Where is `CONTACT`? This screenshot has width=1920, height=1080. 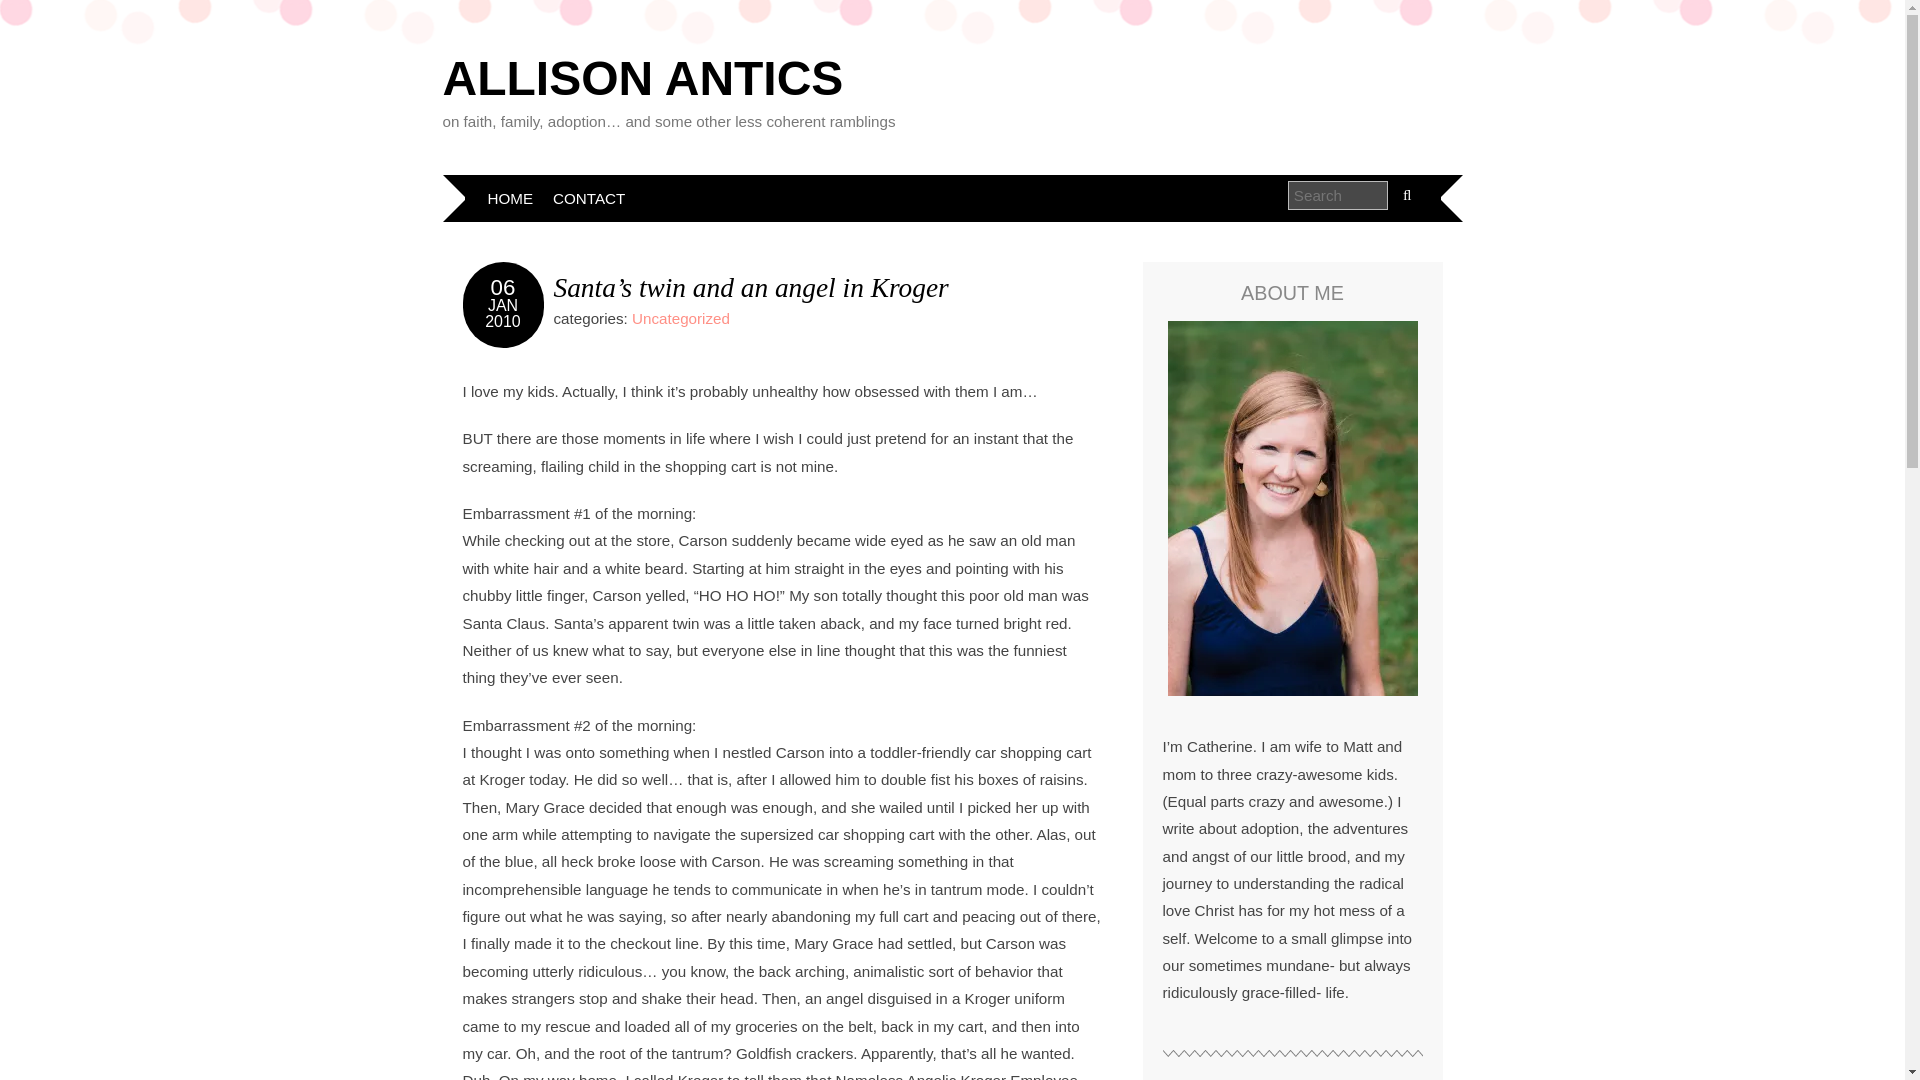
CONTACT is located at coordinates (589, 198).